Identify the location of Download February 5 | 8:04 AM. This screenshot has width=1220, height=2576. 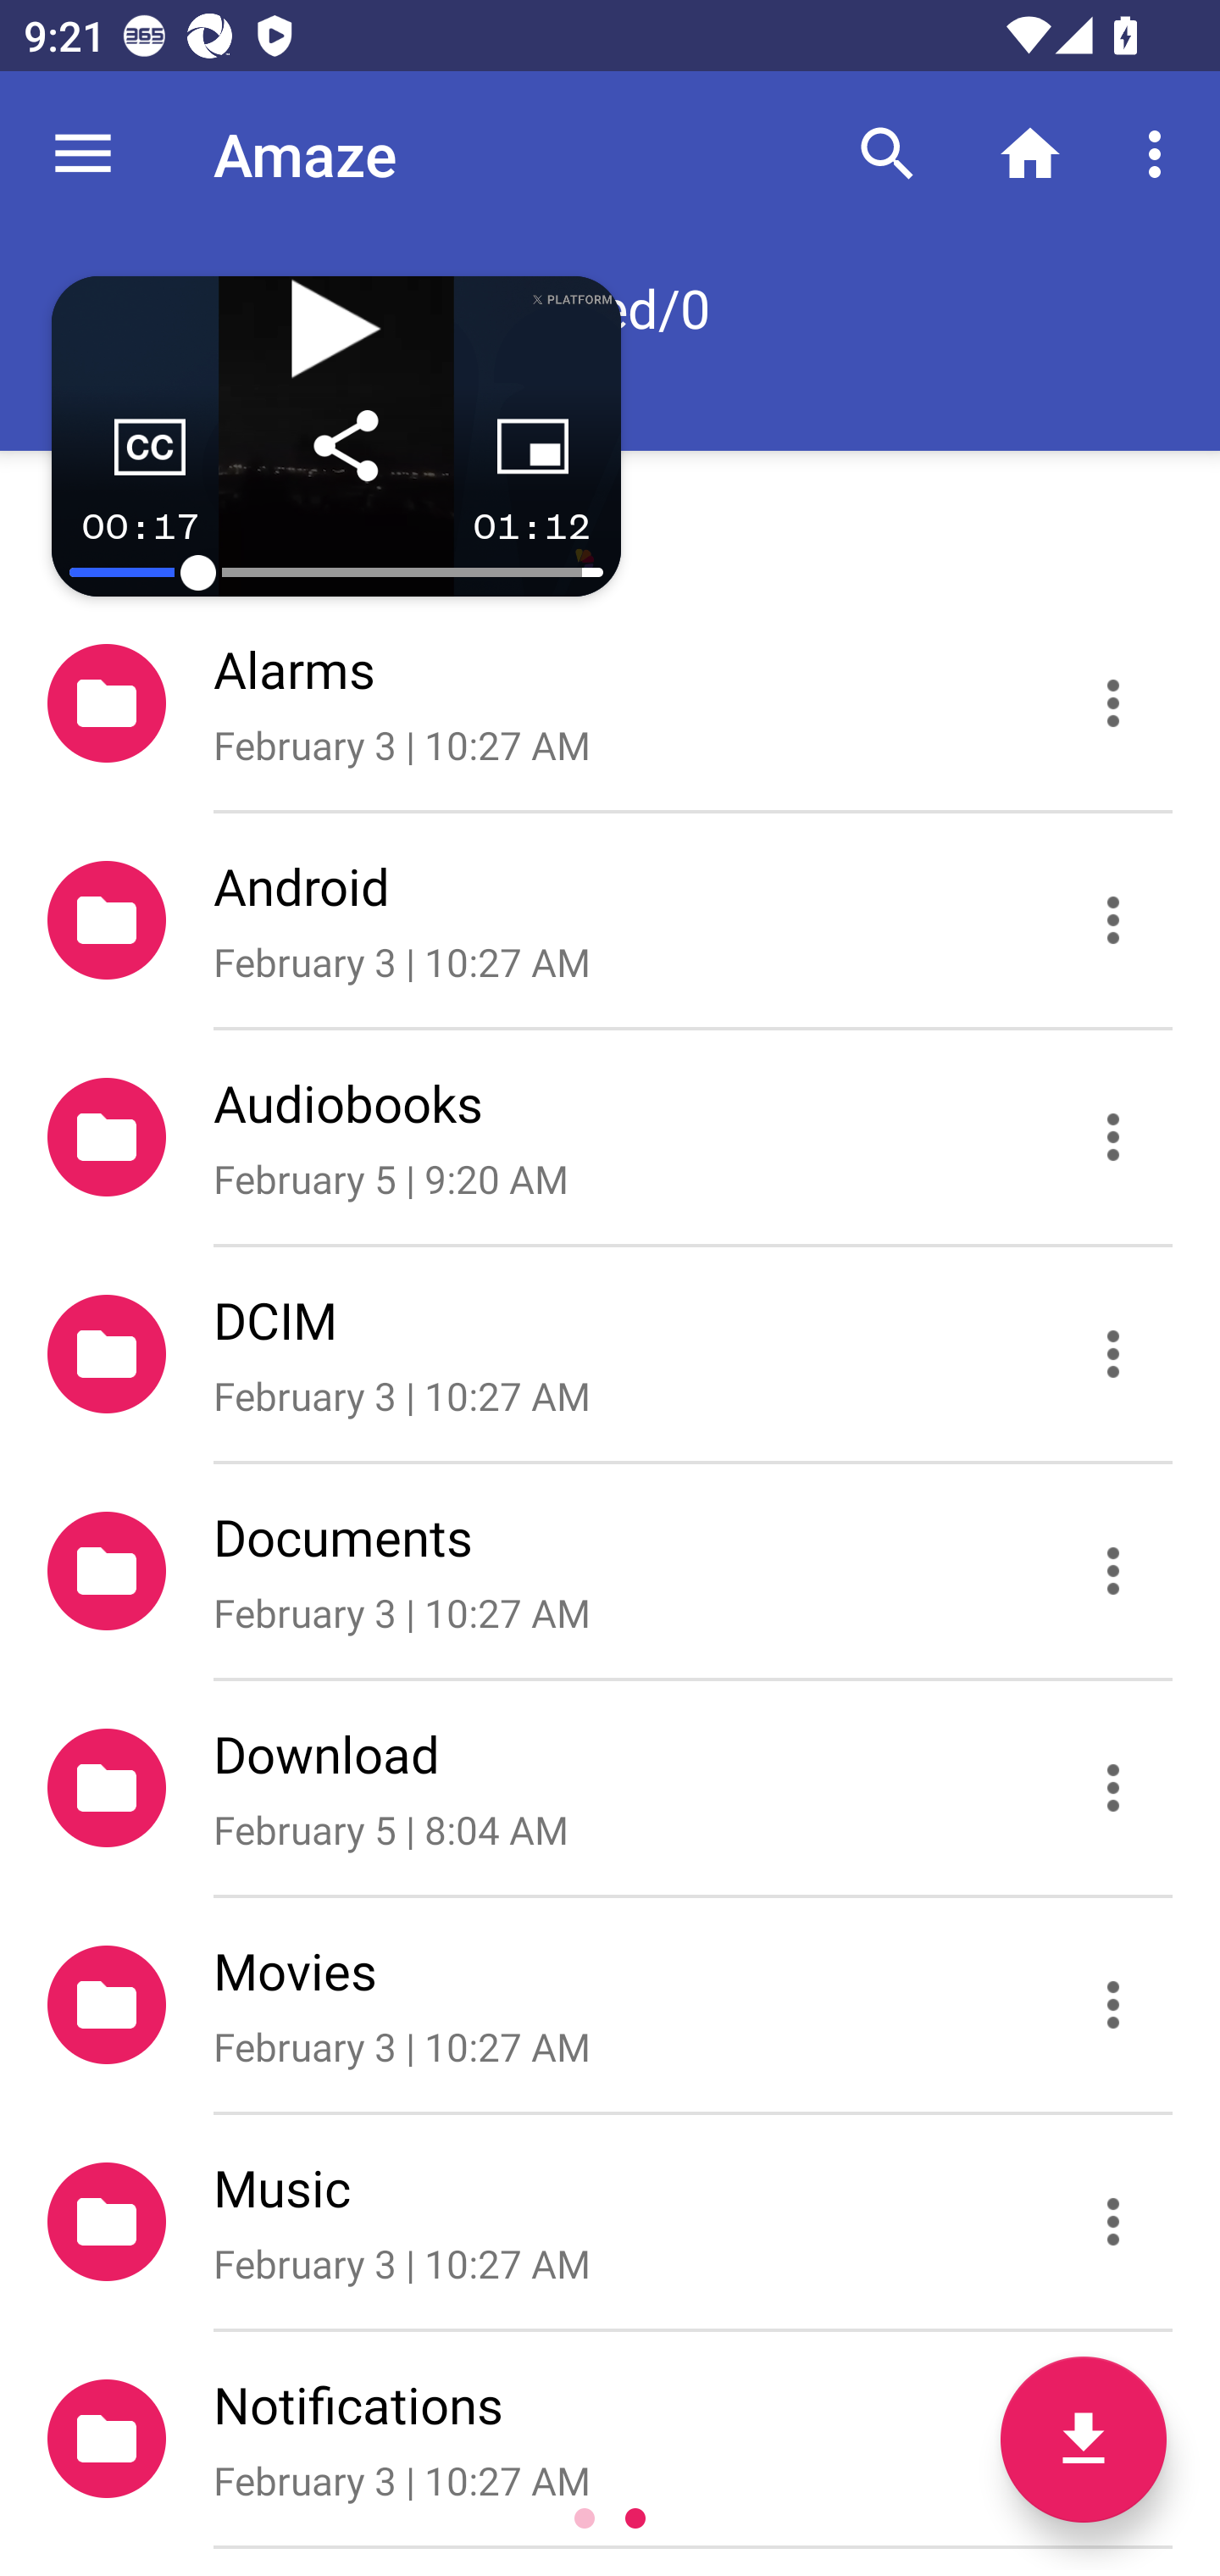
(610, 1789).